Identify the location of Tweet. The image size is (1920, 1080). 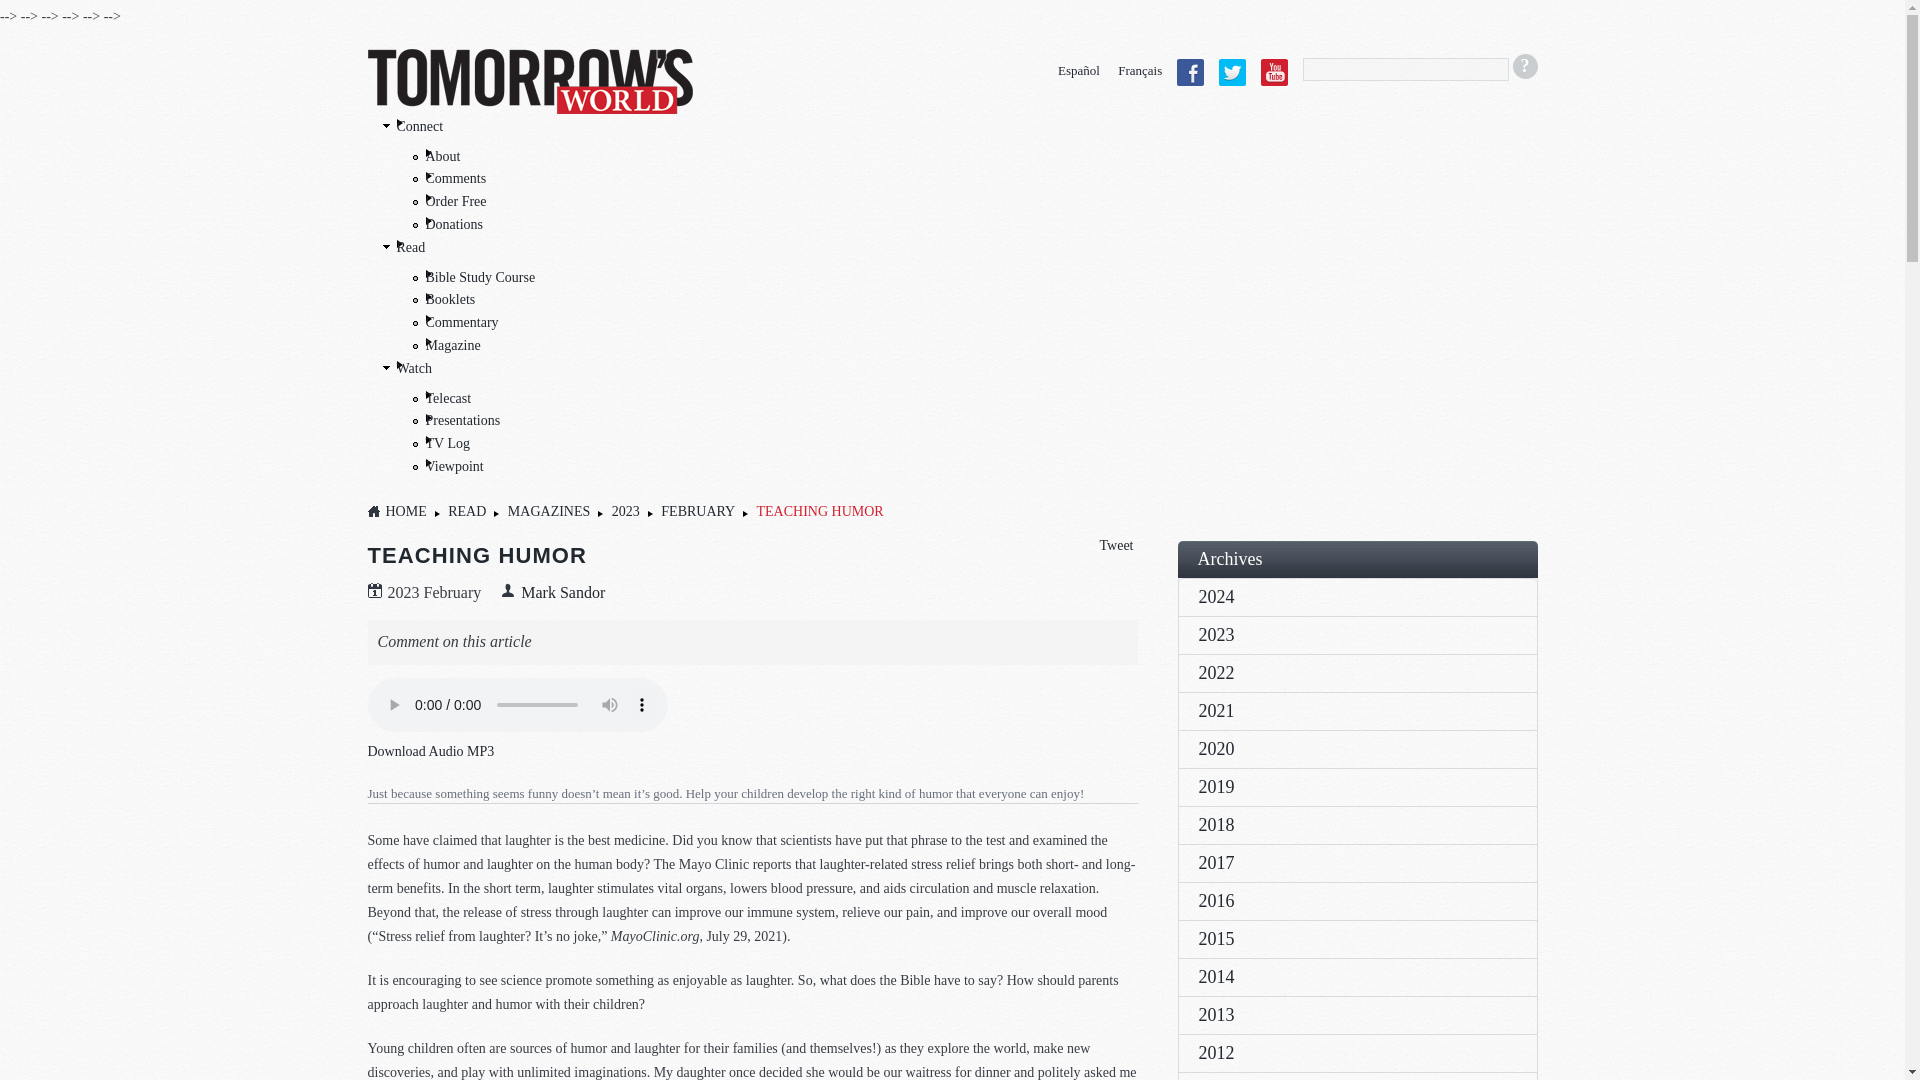
(1115, 544).